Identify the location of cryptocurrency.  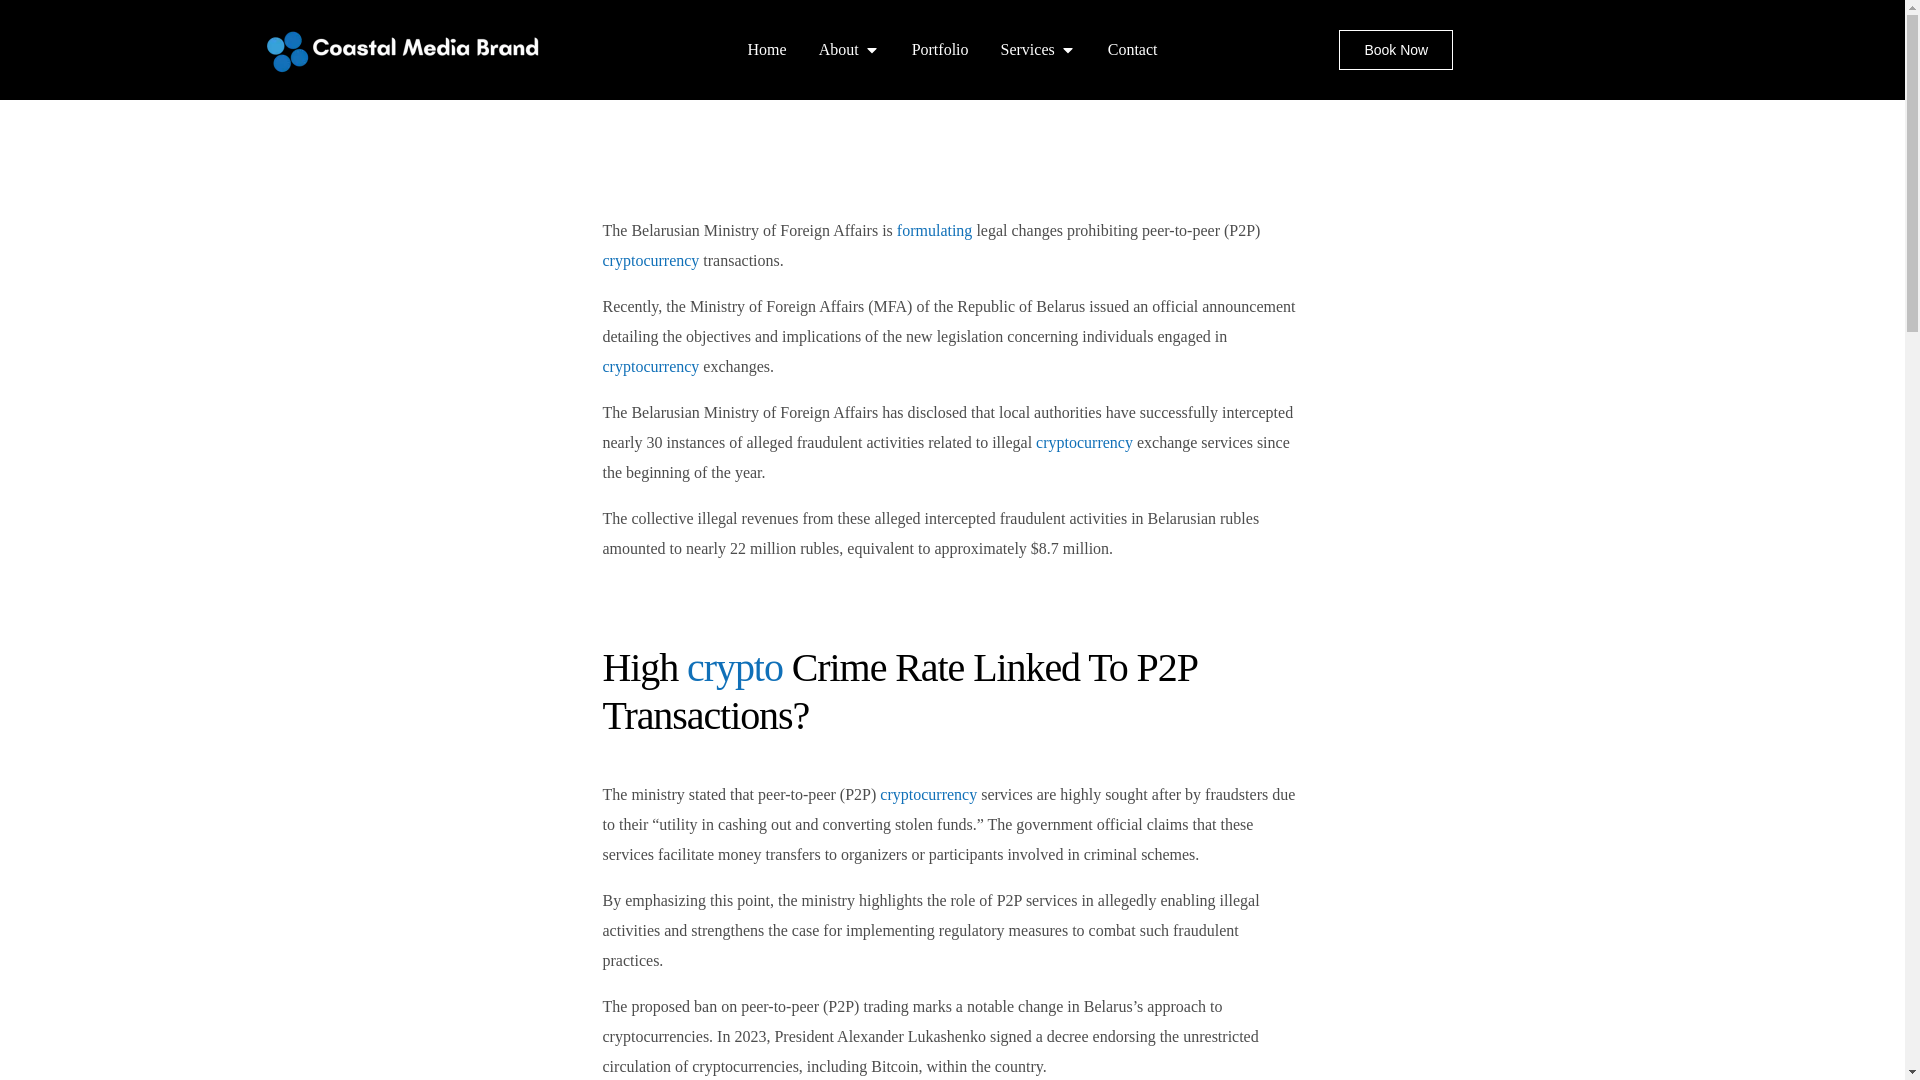
(650, 366).